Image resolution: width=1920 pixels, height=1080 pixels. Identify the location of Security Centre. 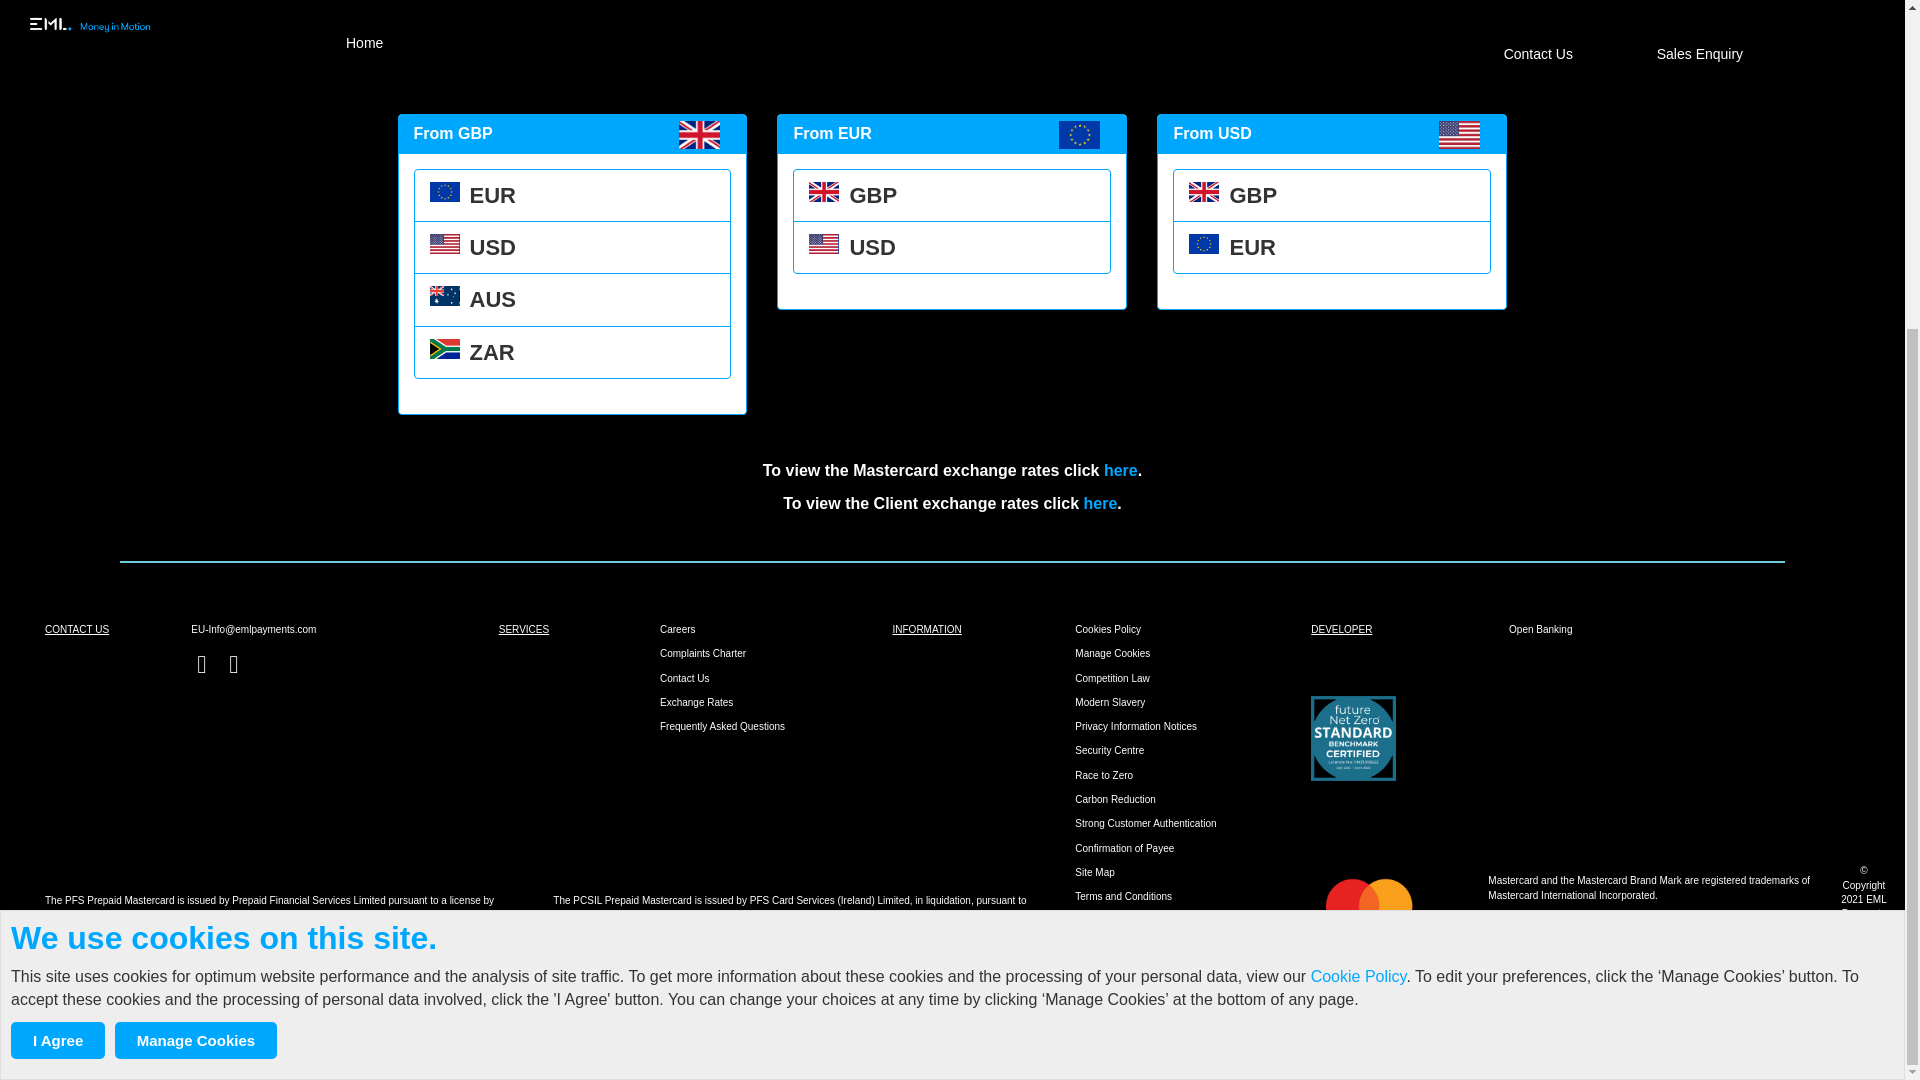
(1110, 750).